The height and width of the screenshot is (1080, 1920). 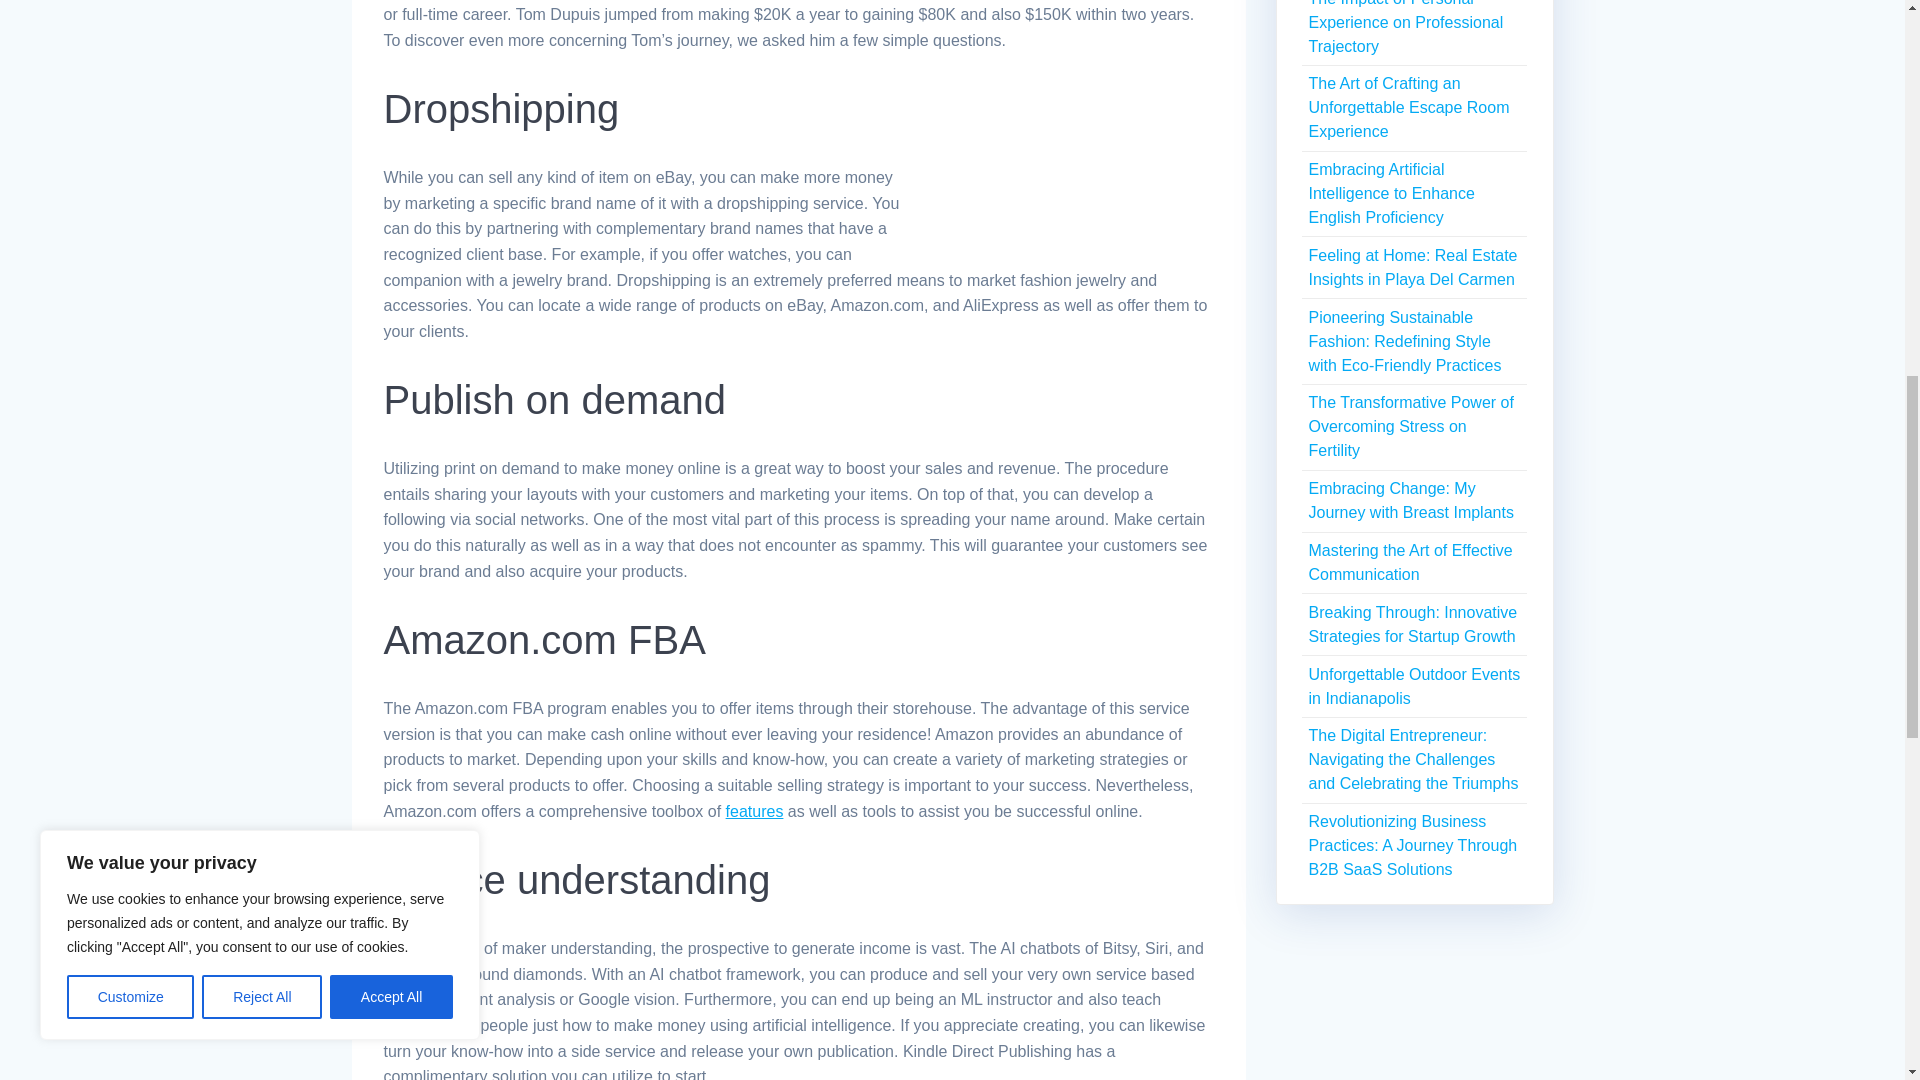 What do you see at coordinates (1405, 28) in the screenshot?
I see `The Impact of Personal Experience on Professional Trajectory` at bounding box center [1405, 28].